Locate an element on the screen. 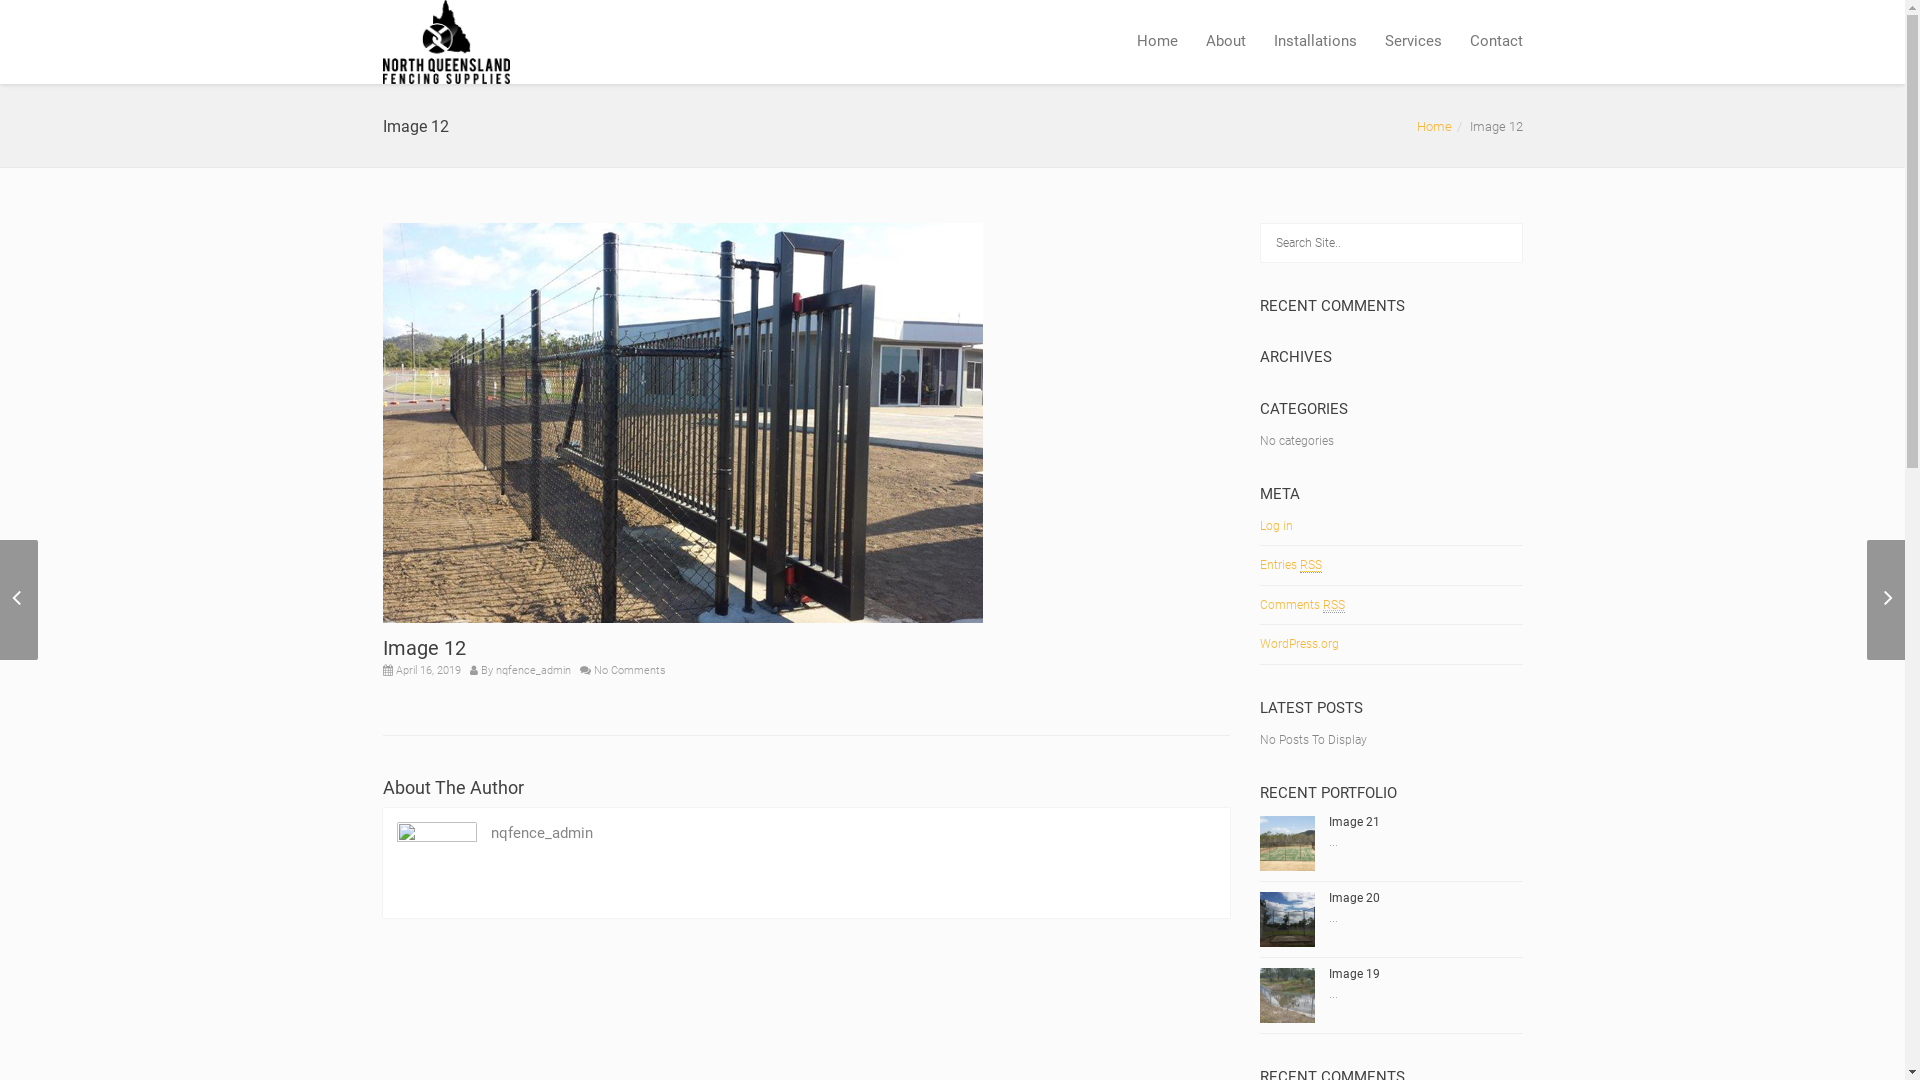  Image 19 is located at coordinates (1354, 974).